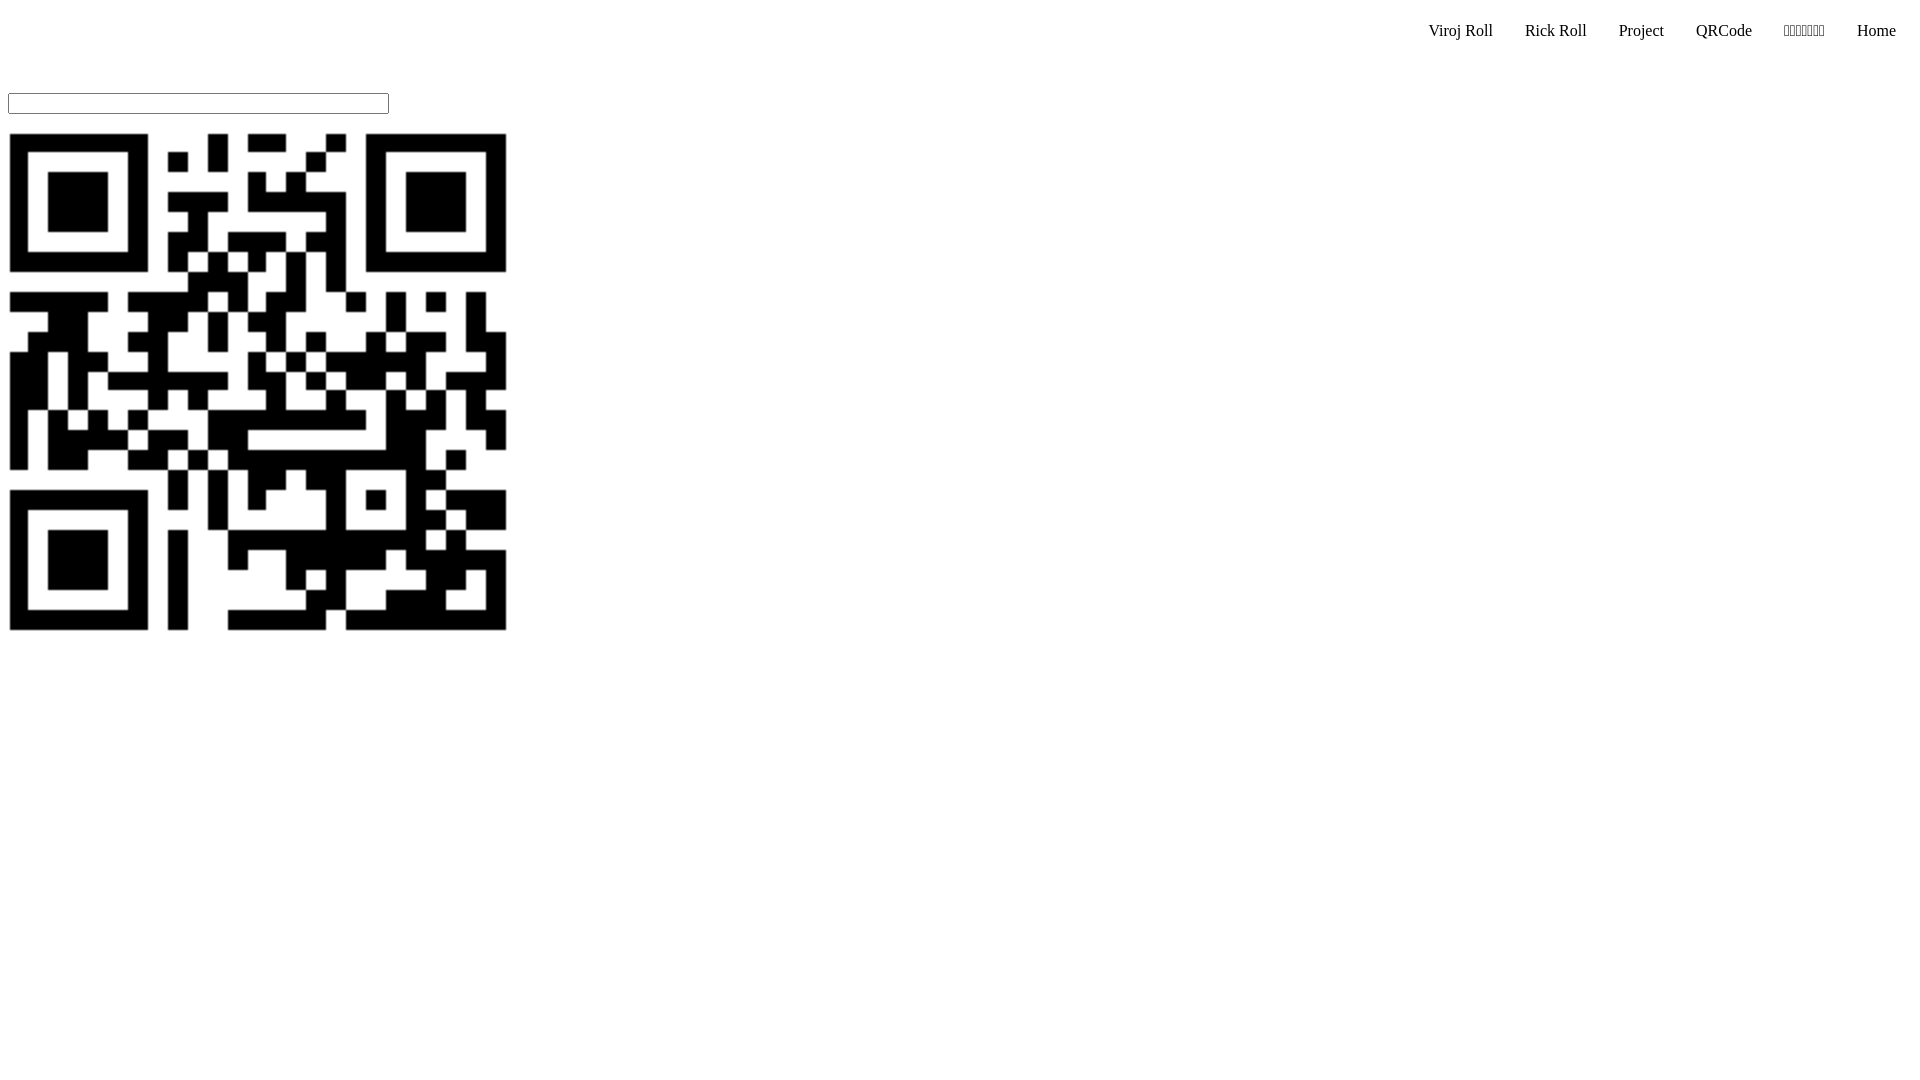 The image size is (1920, 1080). Describe the element at coordinates (1724, 31) in the screenshot. I see `QRCode` at that location.